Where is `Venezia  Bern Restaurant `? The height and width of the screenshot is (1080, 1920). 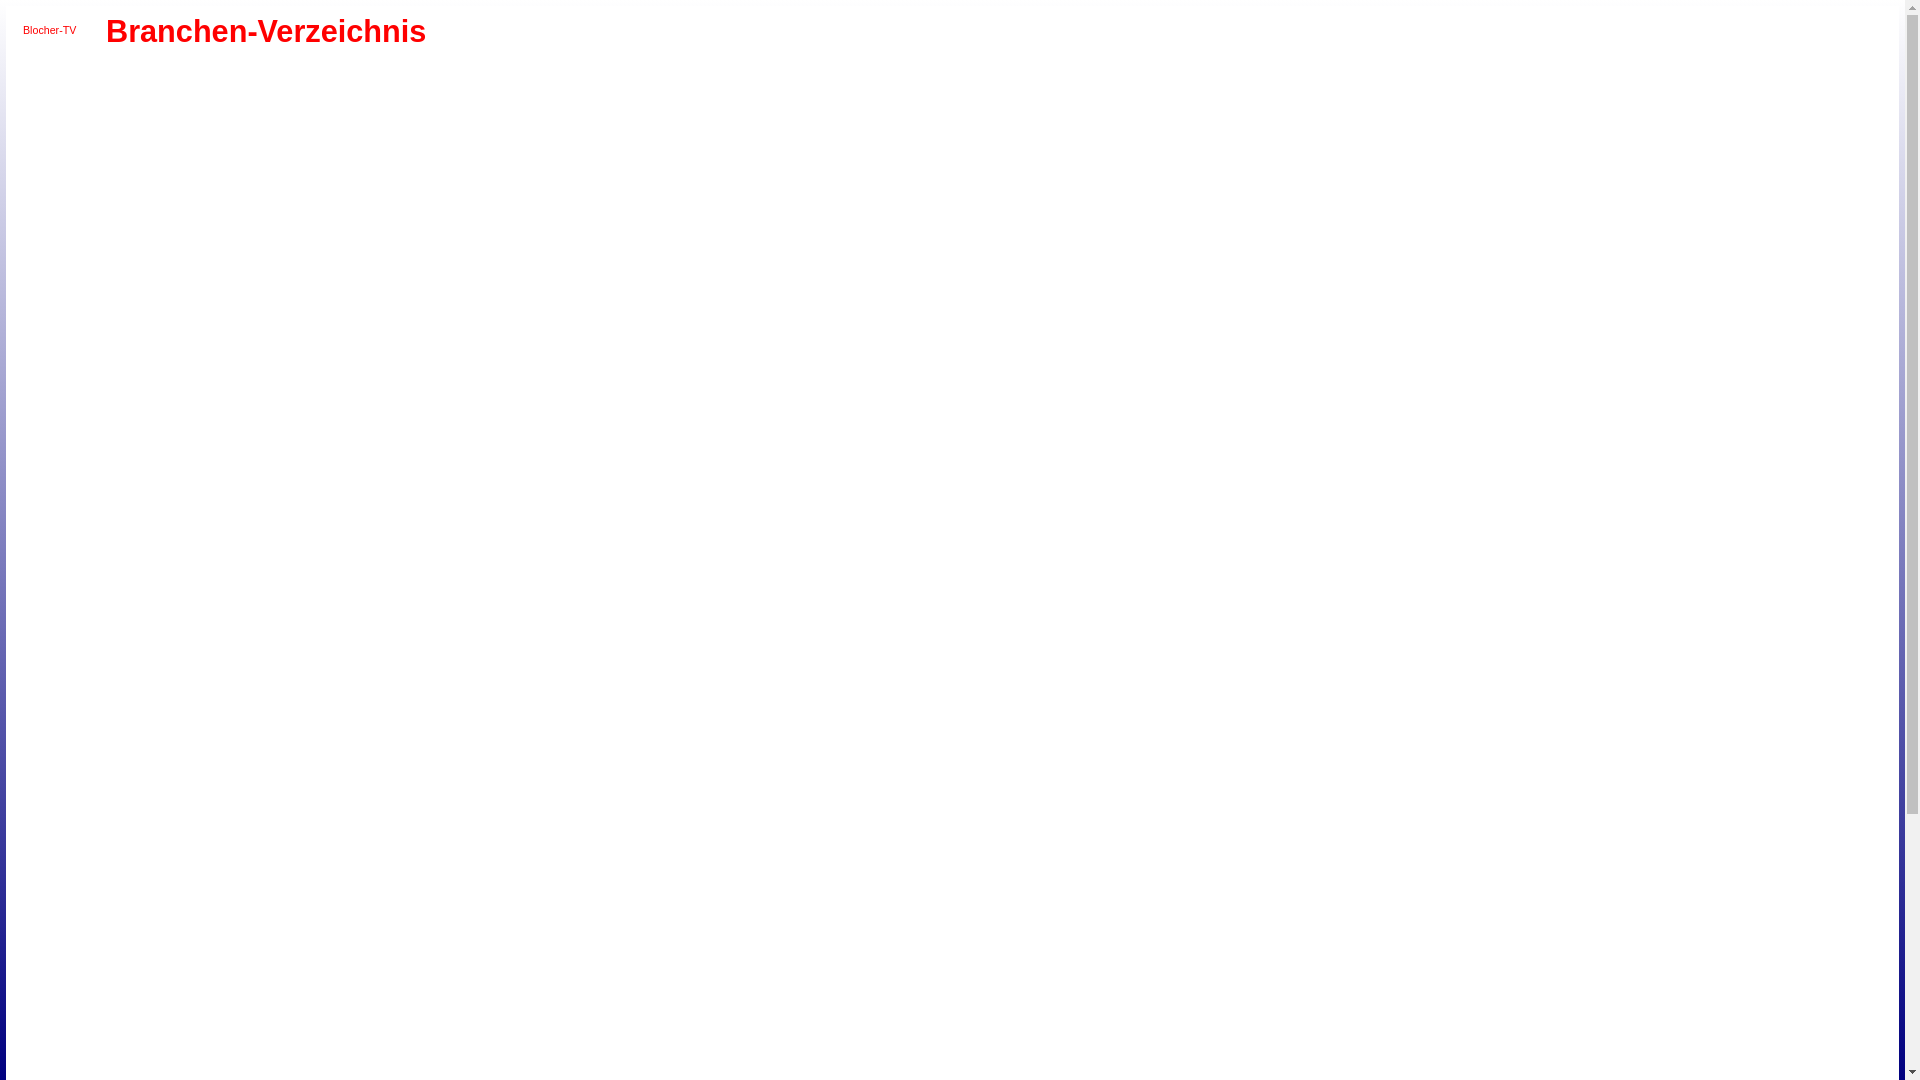 Venezia  Bern Restaurant  is located at coordinates (139, 333).